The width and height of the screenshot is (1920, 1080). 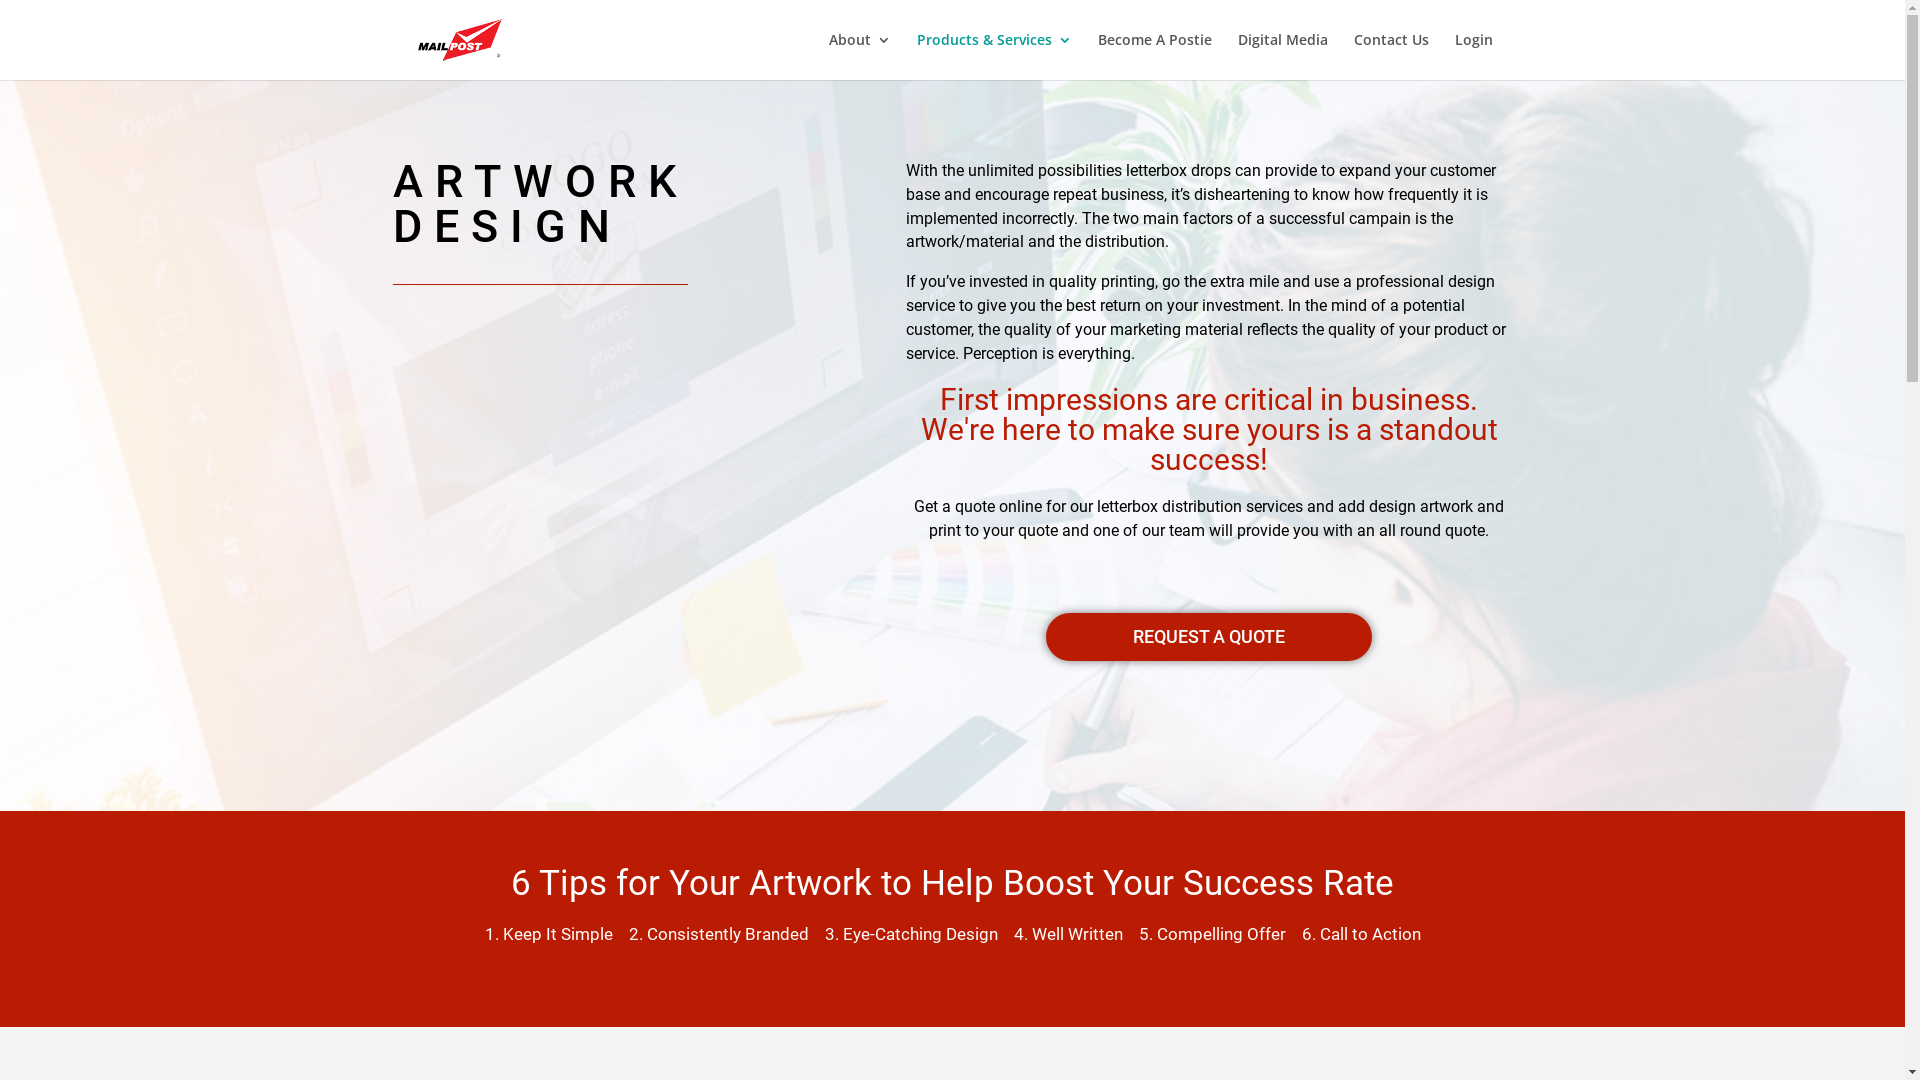 What do you see at coordinates (1473, 56) in the screenshot?
I see `Login` at bounding box center [1473, 56].